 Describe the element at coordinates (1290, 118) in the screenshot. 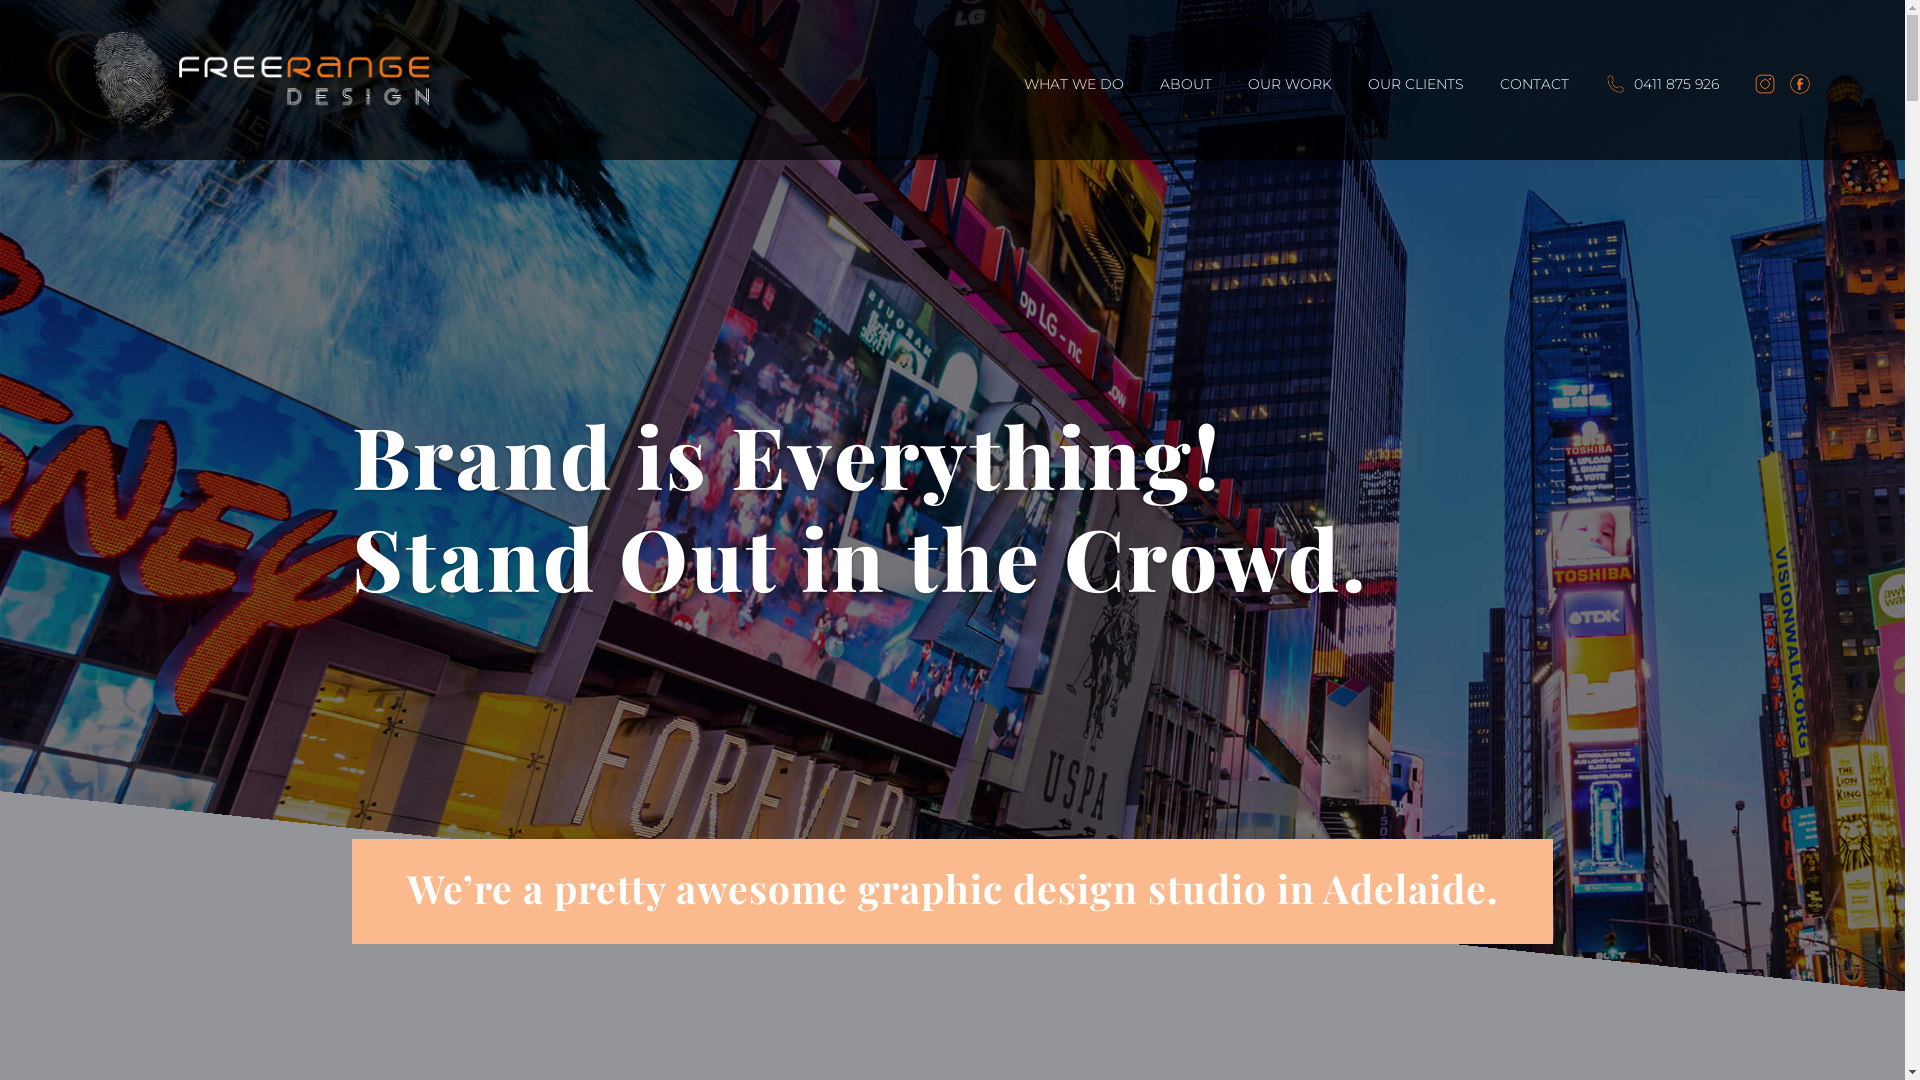

I see `OUR WORK` at that location.